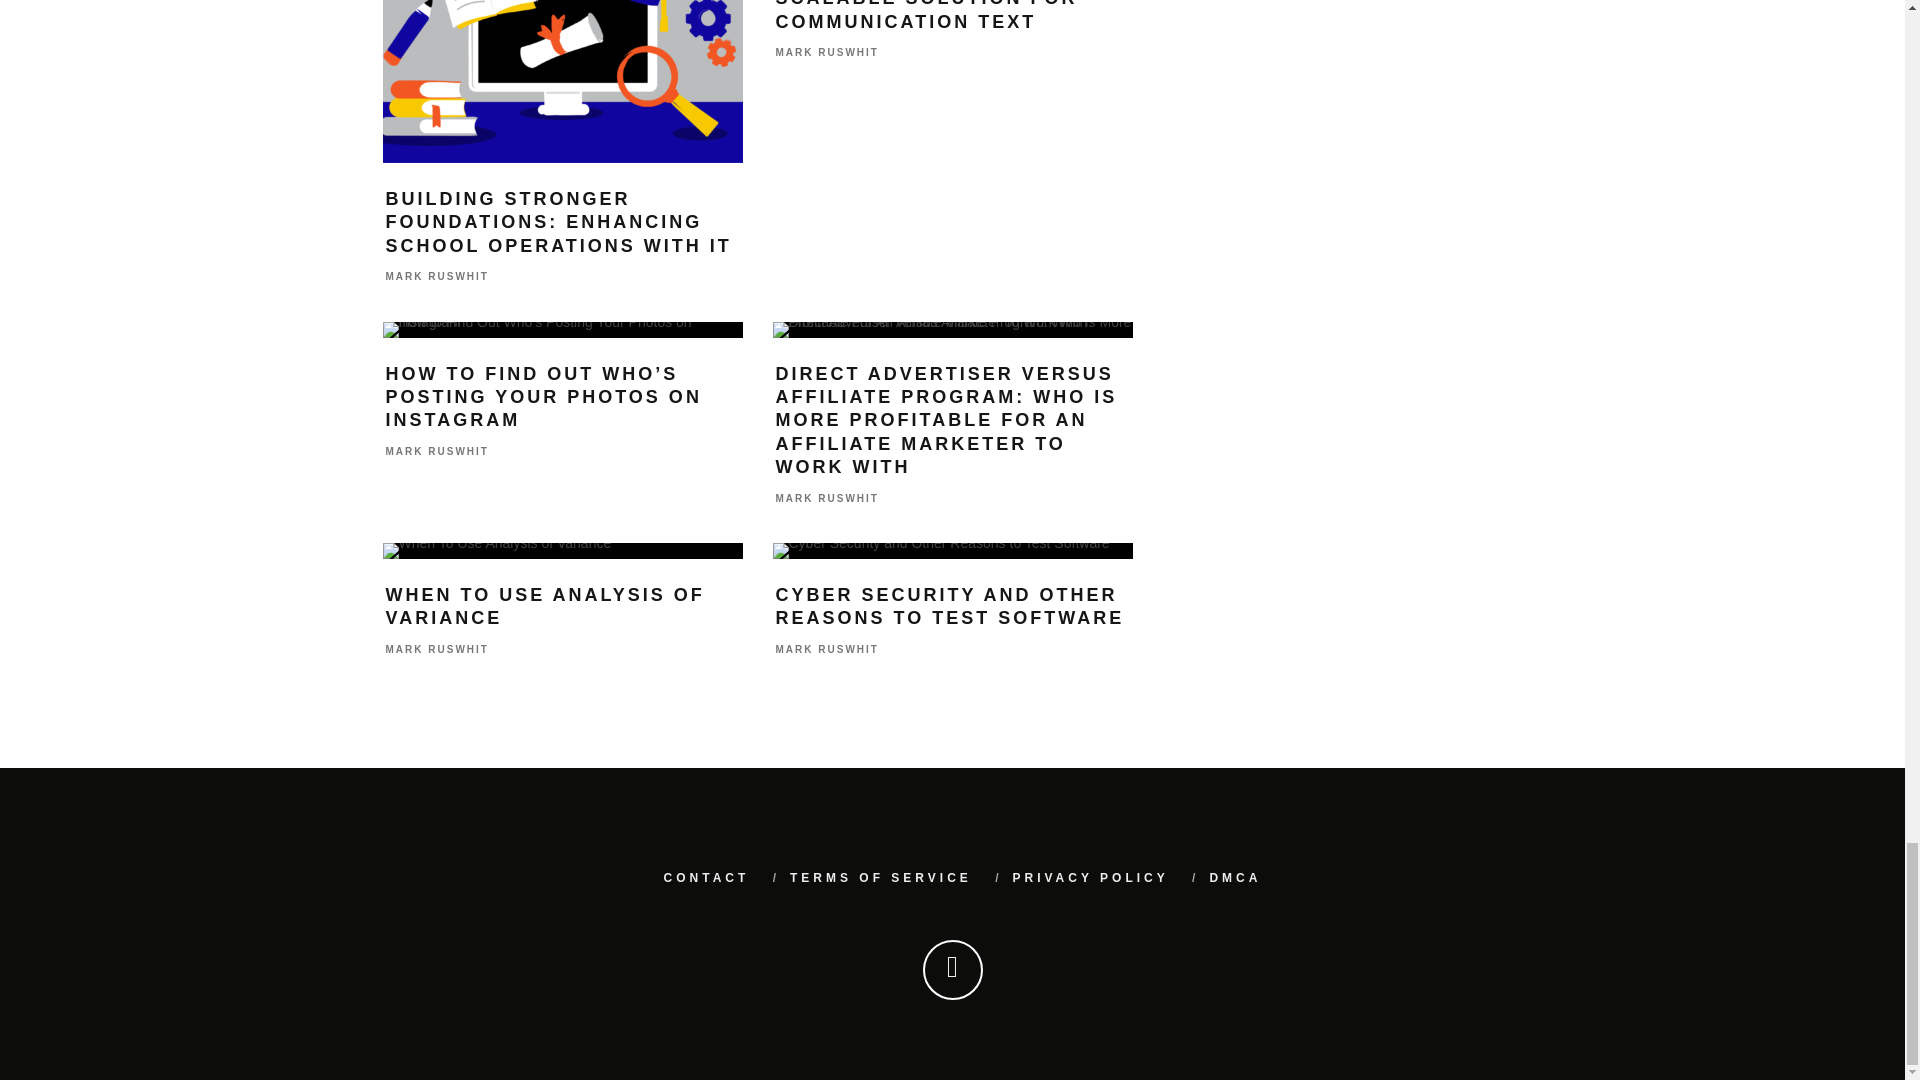 The image size is (1920, 1080). What do you see at coordinates (544, 606) in the screenshot?
I see `WHEN TO USE ANALYSIS OF VARIANCE` at bounding box center [544, 606].